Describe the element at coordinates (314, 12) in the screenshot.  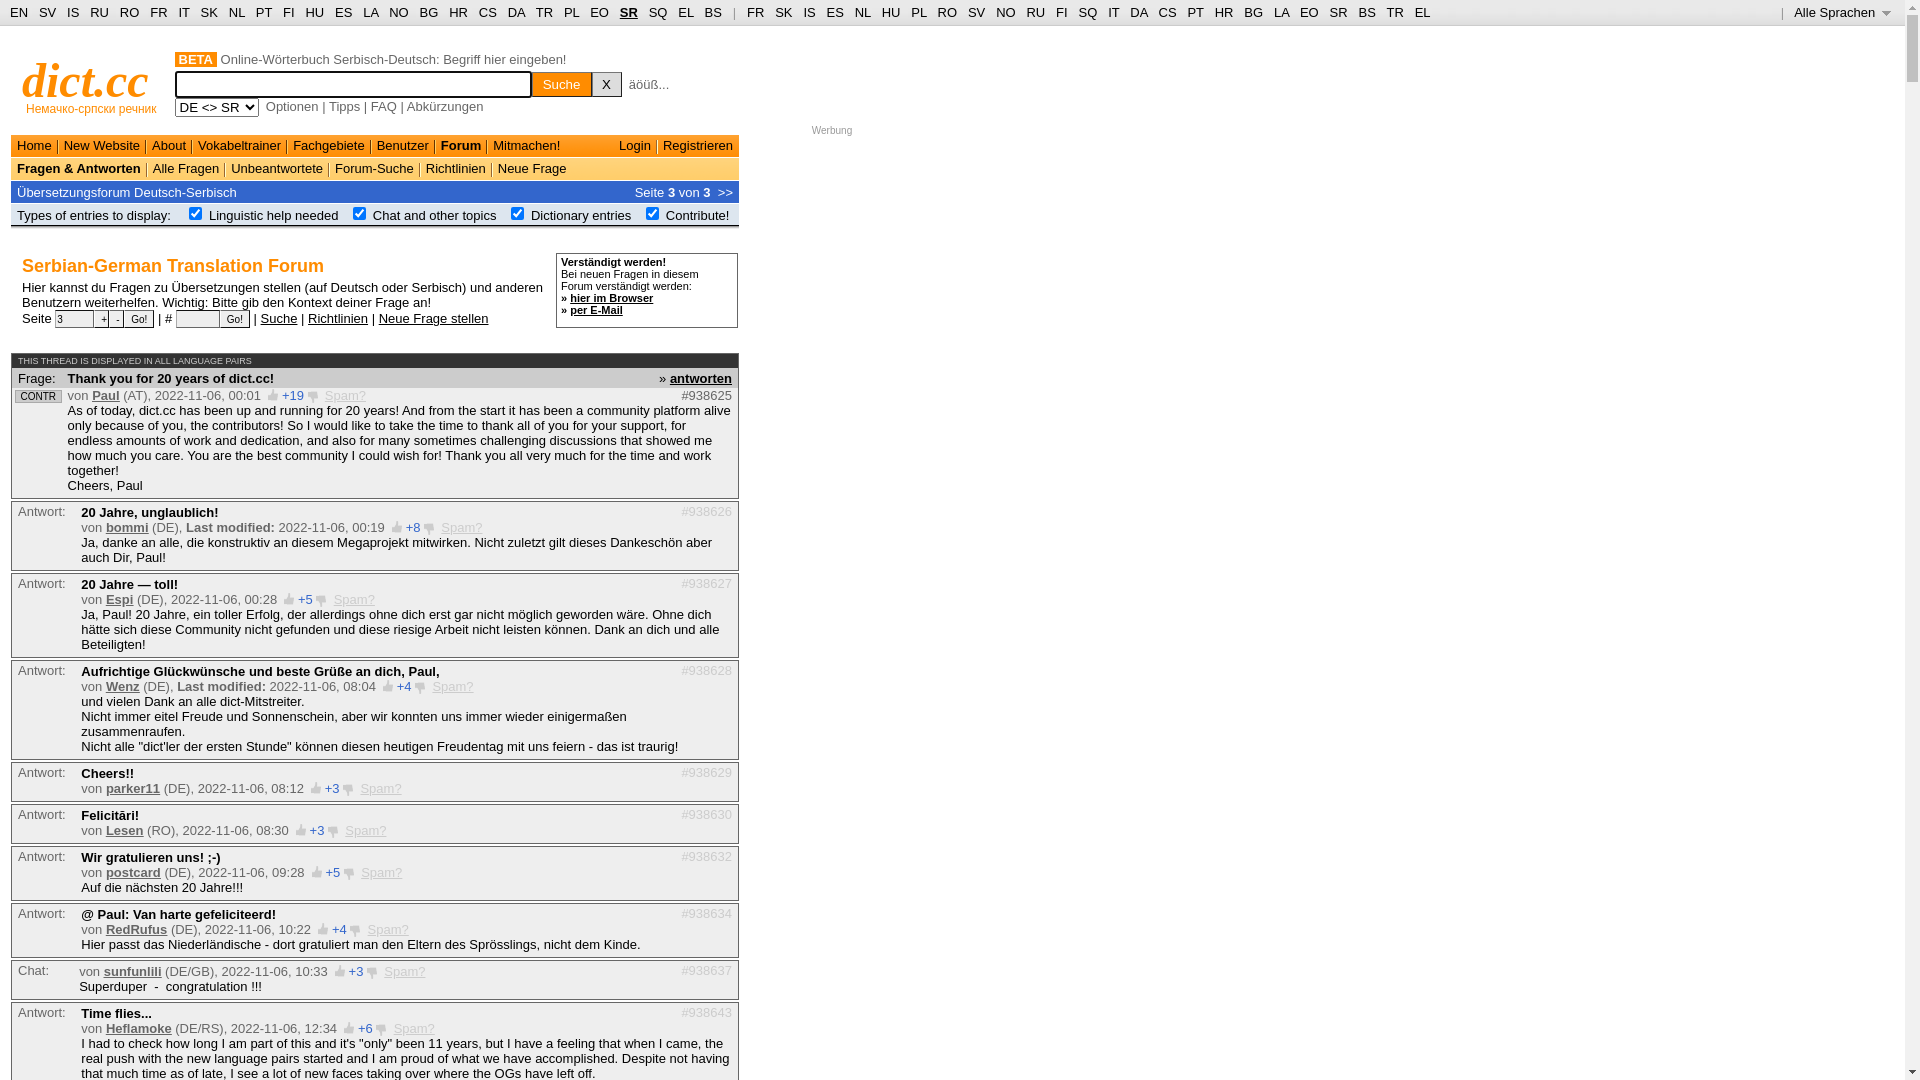
I see `HU` at that location.